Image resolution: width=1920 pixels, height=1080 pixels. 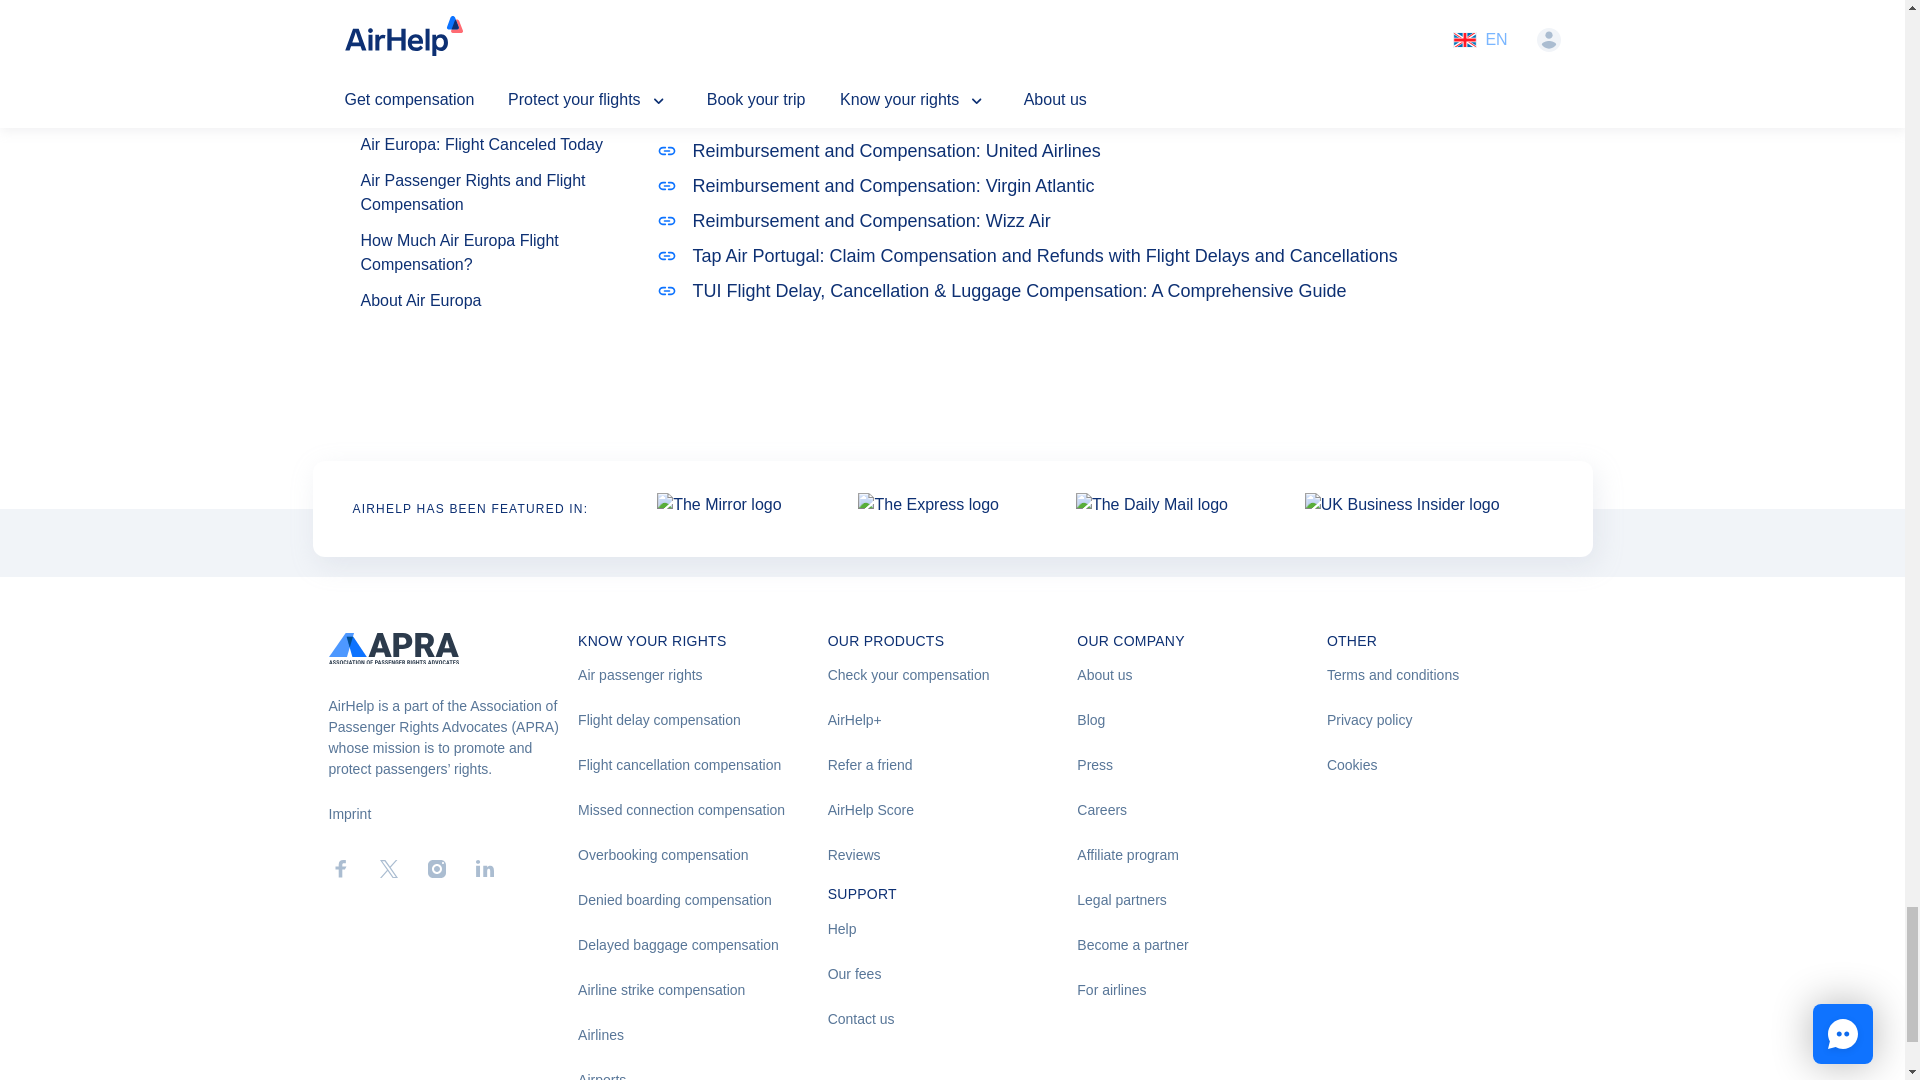 What do you see at coordinates (702, 720) in the screenshot?
I see `Flight delay compensation` at bounding box center [702, 720].